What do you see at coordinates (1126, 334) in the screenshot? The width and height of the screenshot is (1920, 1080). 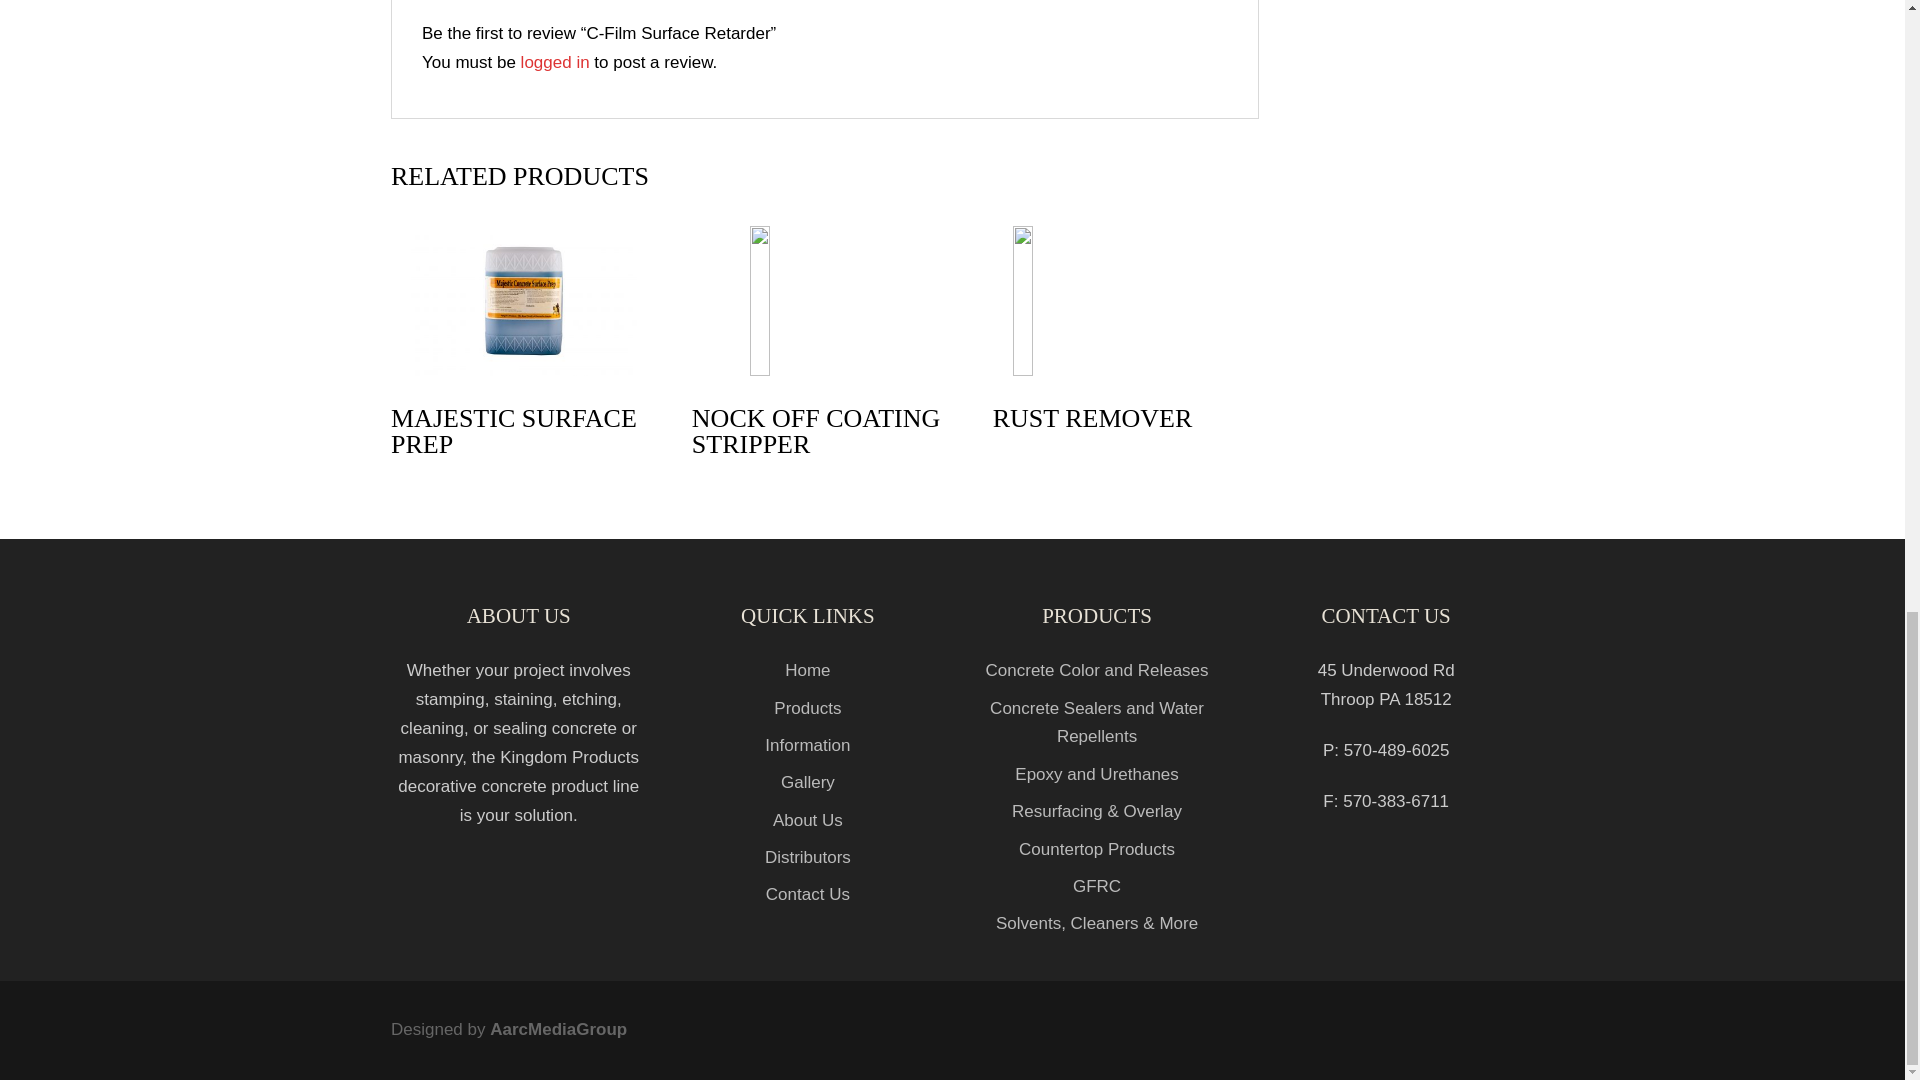 I see `RUST REMOVER` at bounding box center [1126, 334].